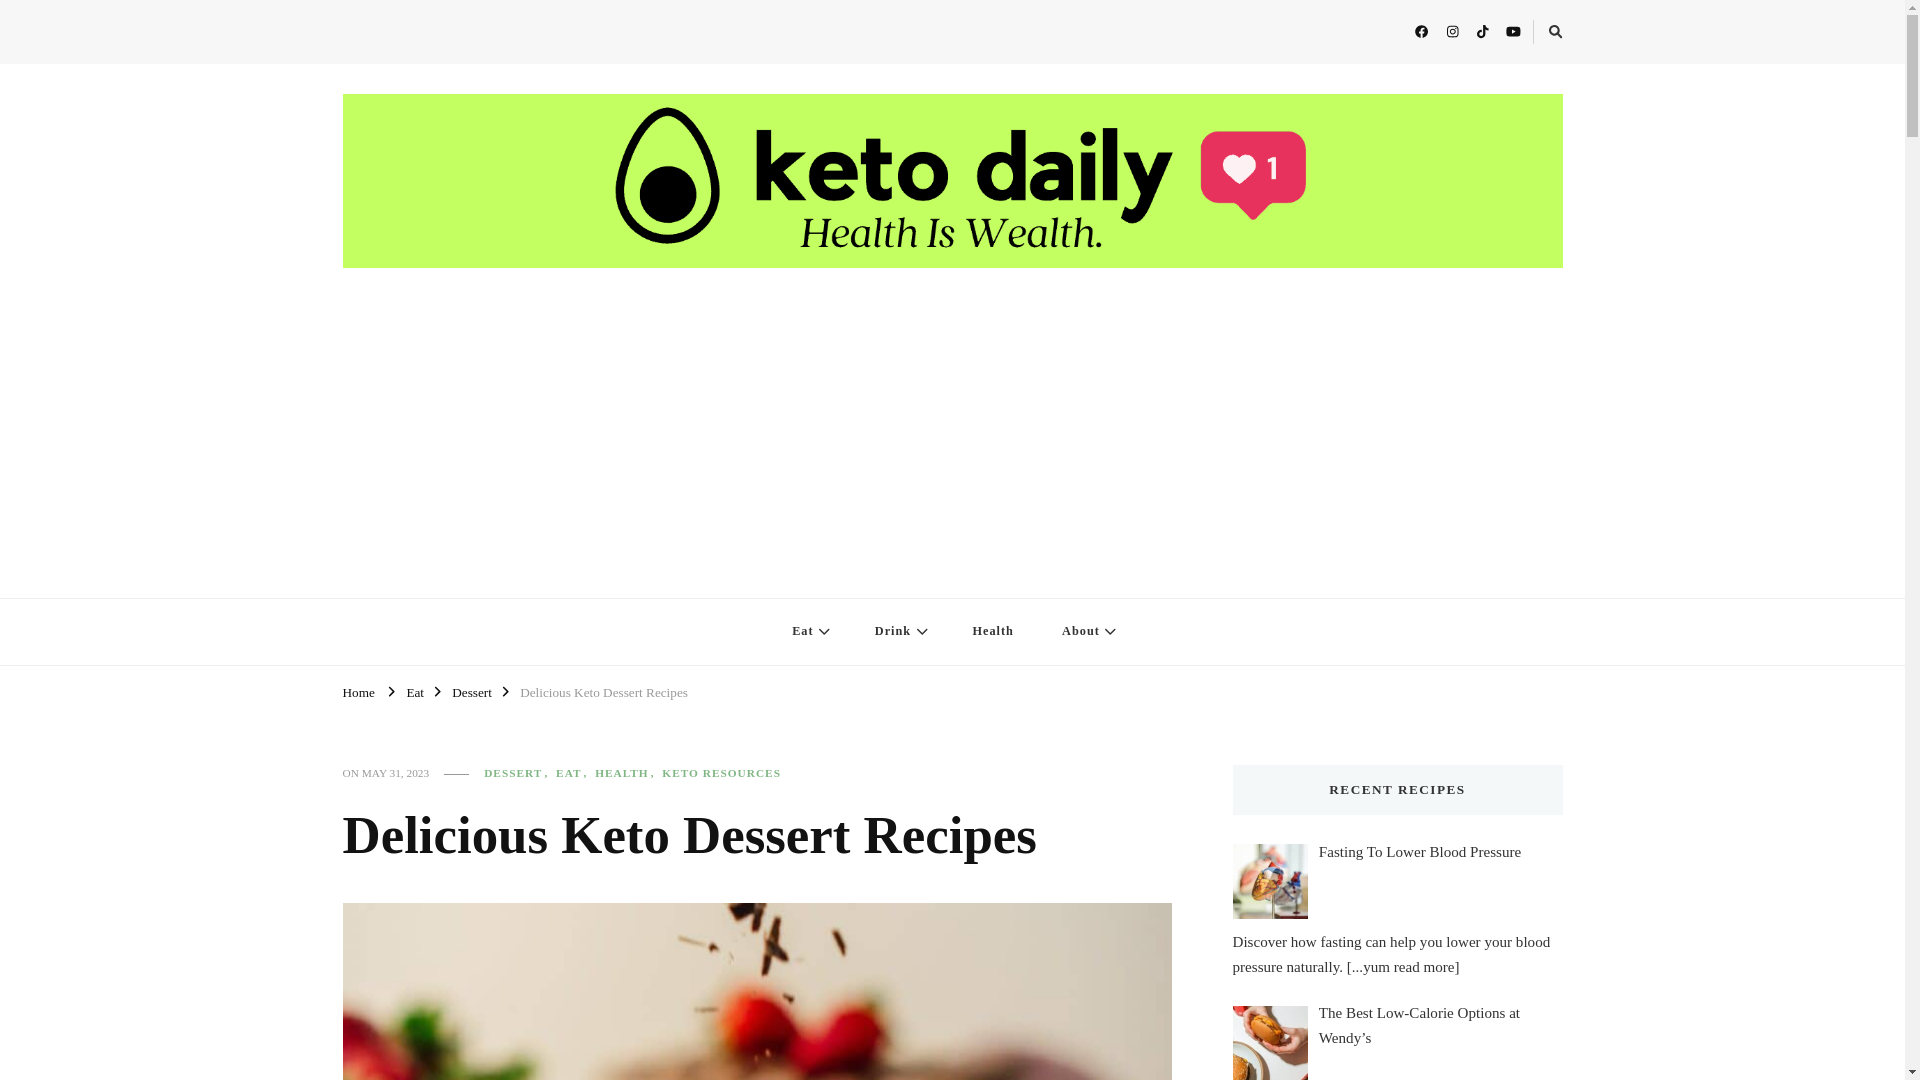 The image size is (1920, 1080). What do you see at coordinates (358, 690) in the screenshot?
I see `Home` at bounding box center [358, 690].